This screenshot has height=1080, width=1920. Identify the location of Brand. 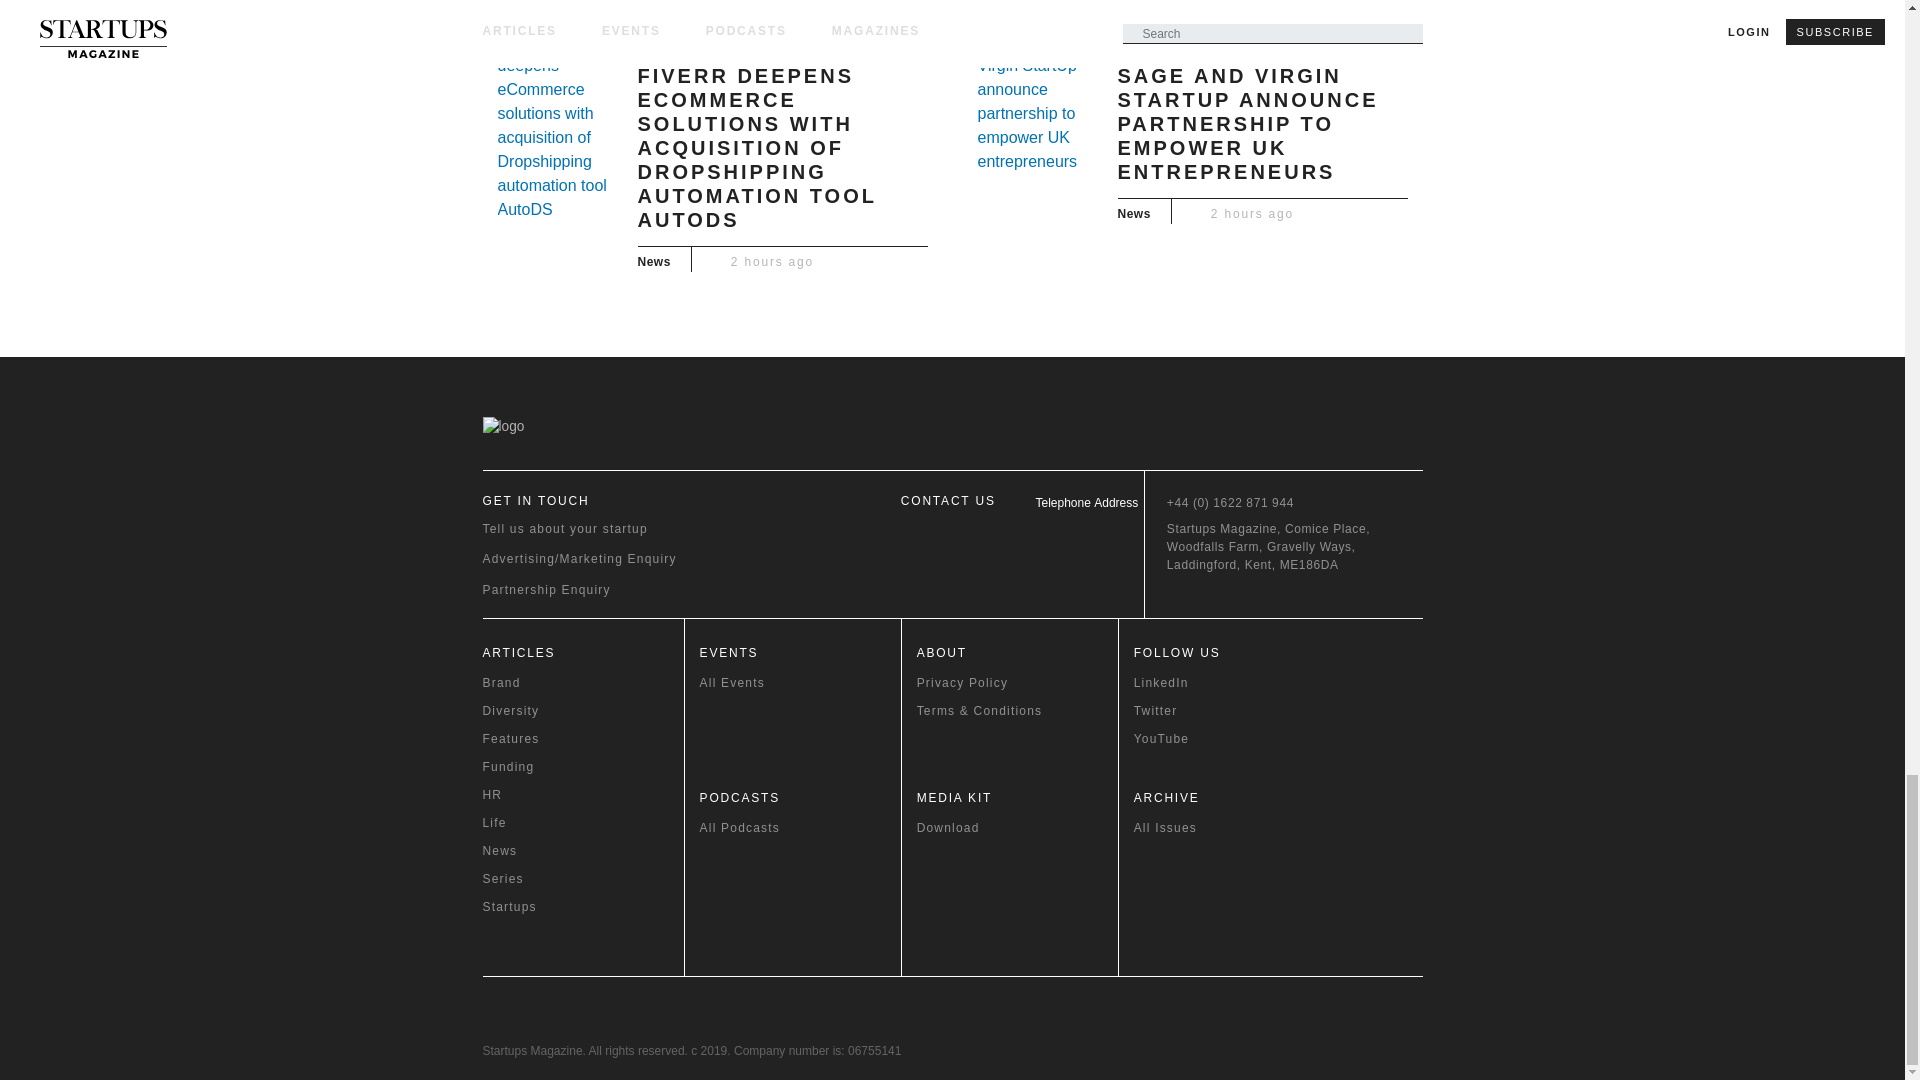
(582, 682).